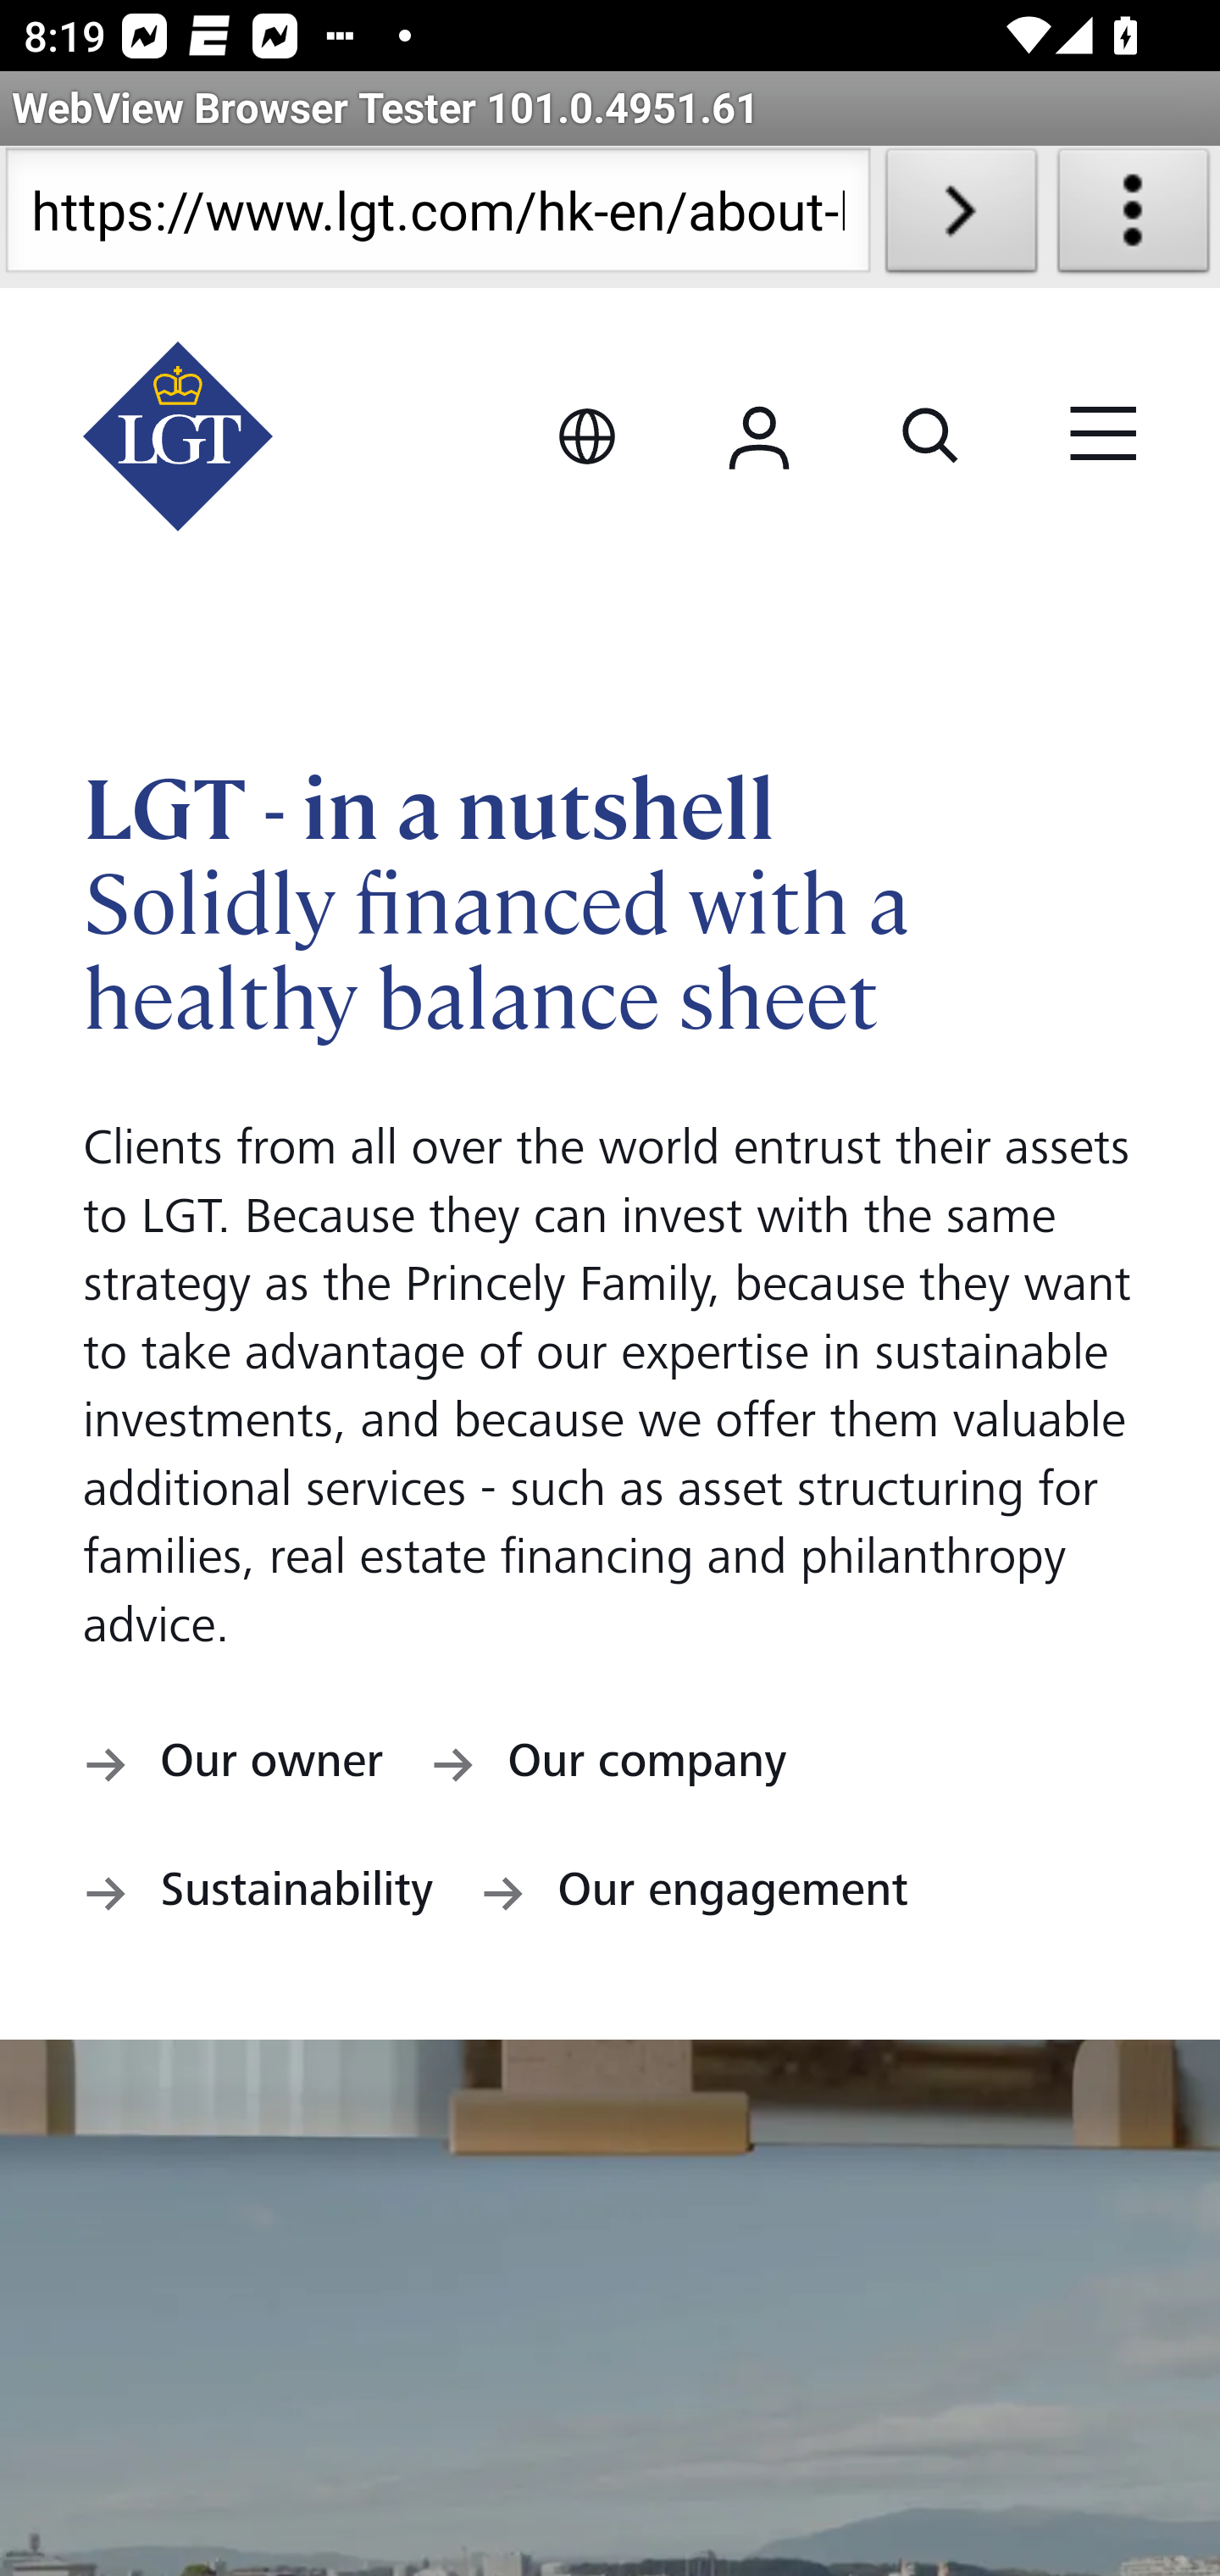 The image size is (1220, 2576). I want to click on Our company, so click(608, 1768).